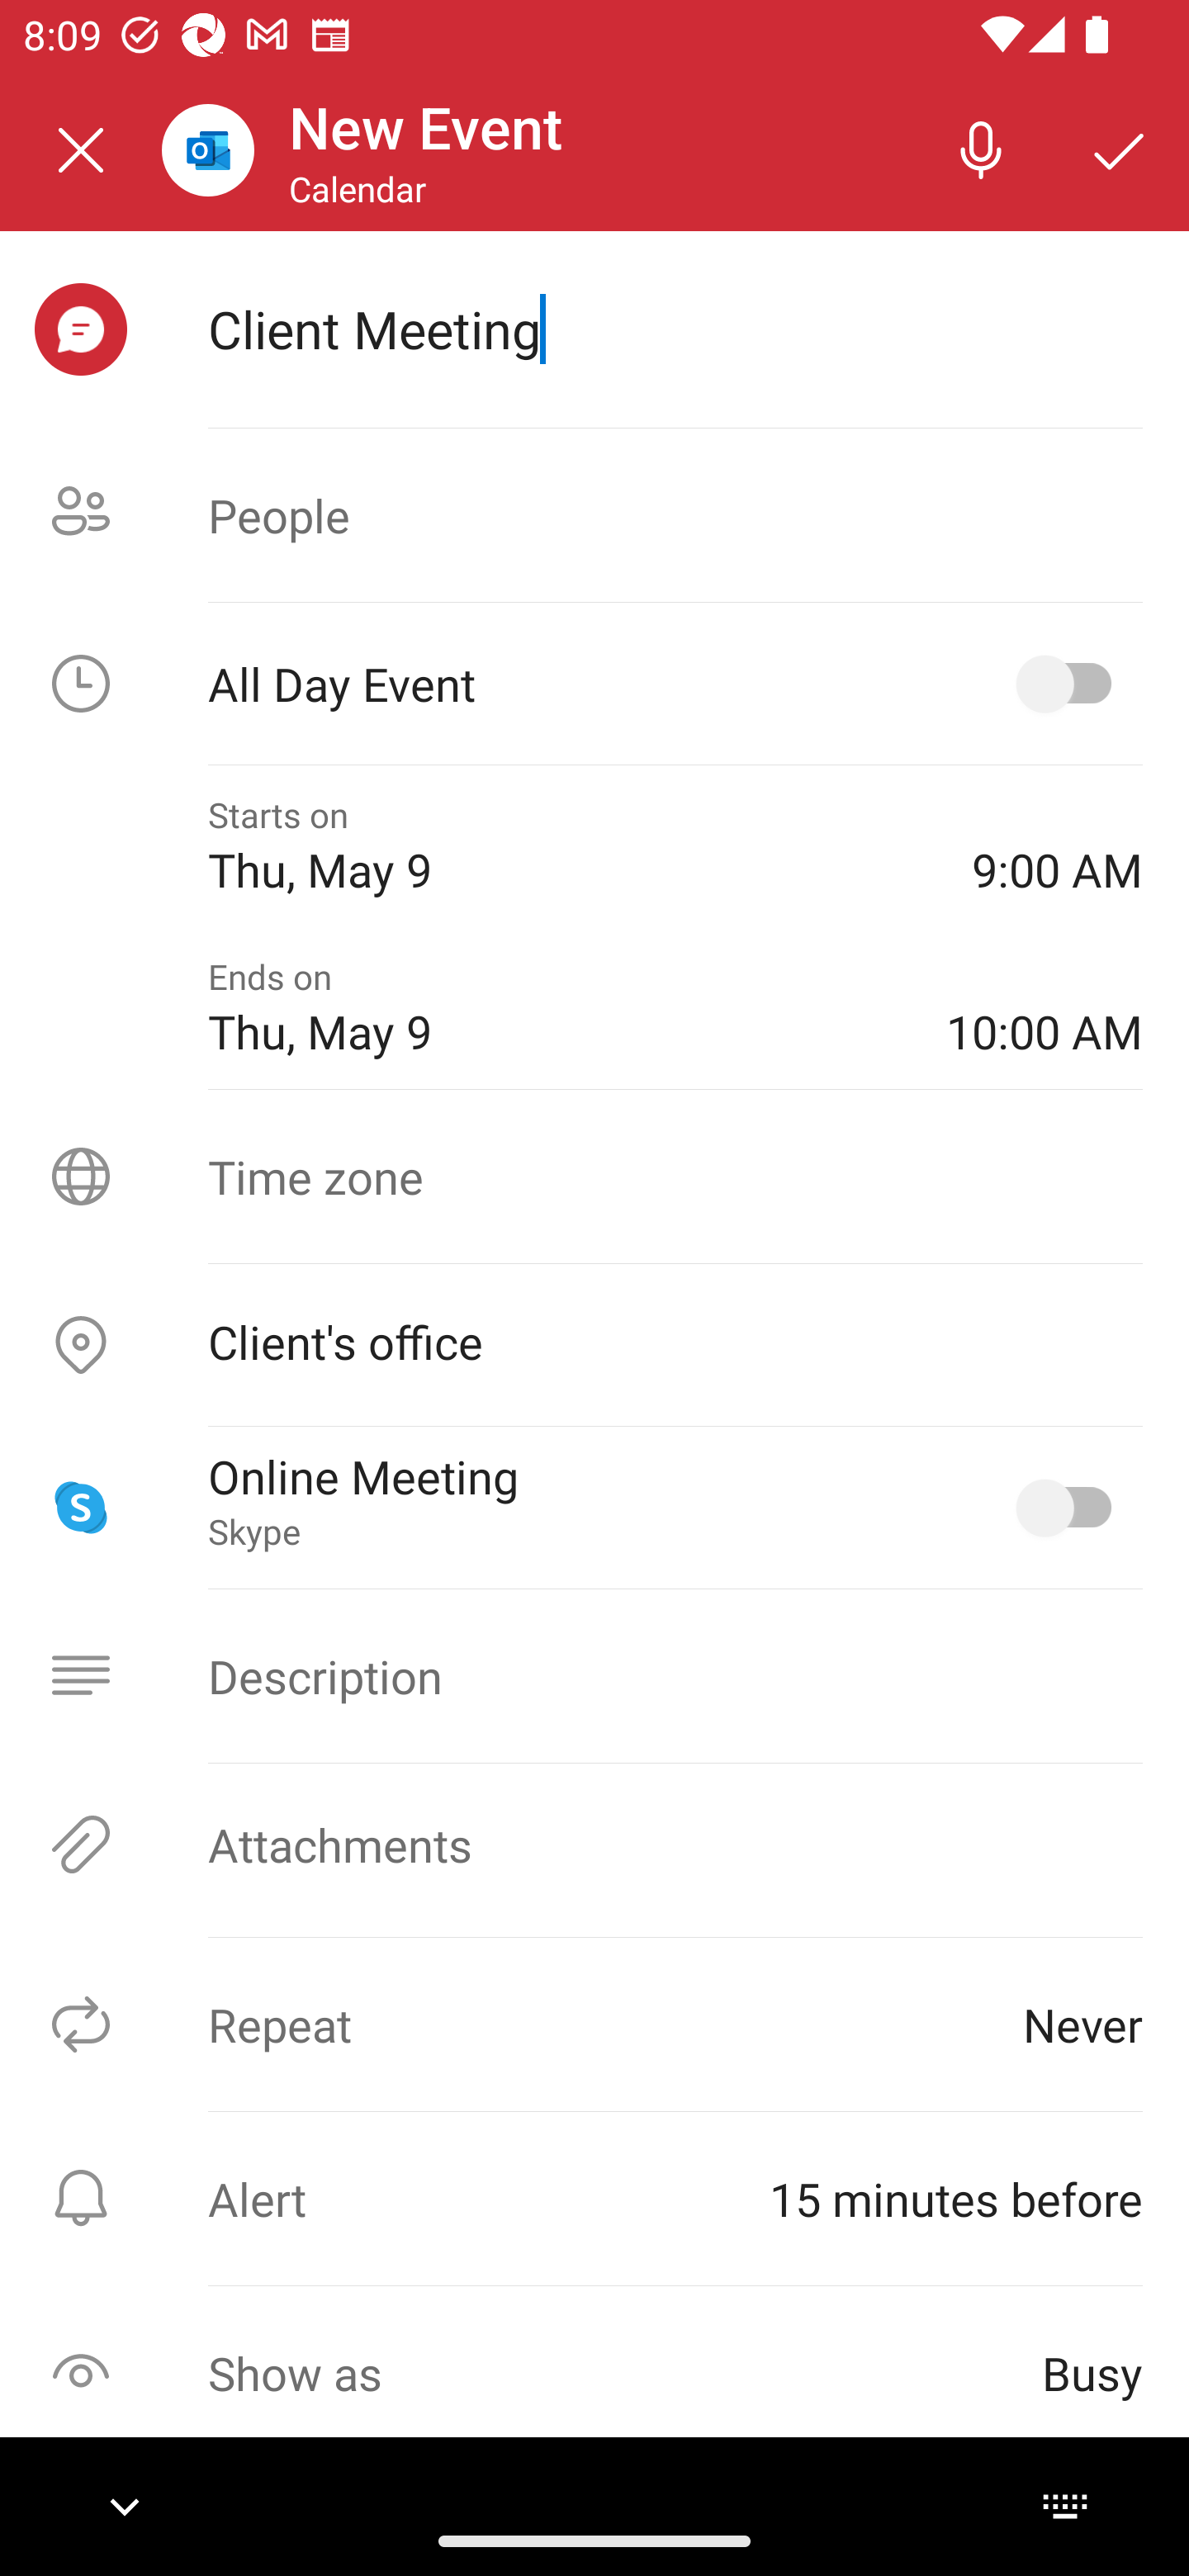 This screenshot has width=1189, height=2576. Describe the element at coordinates (1044, 1008) in the screenshot. I see `10:00 AM` at that location.